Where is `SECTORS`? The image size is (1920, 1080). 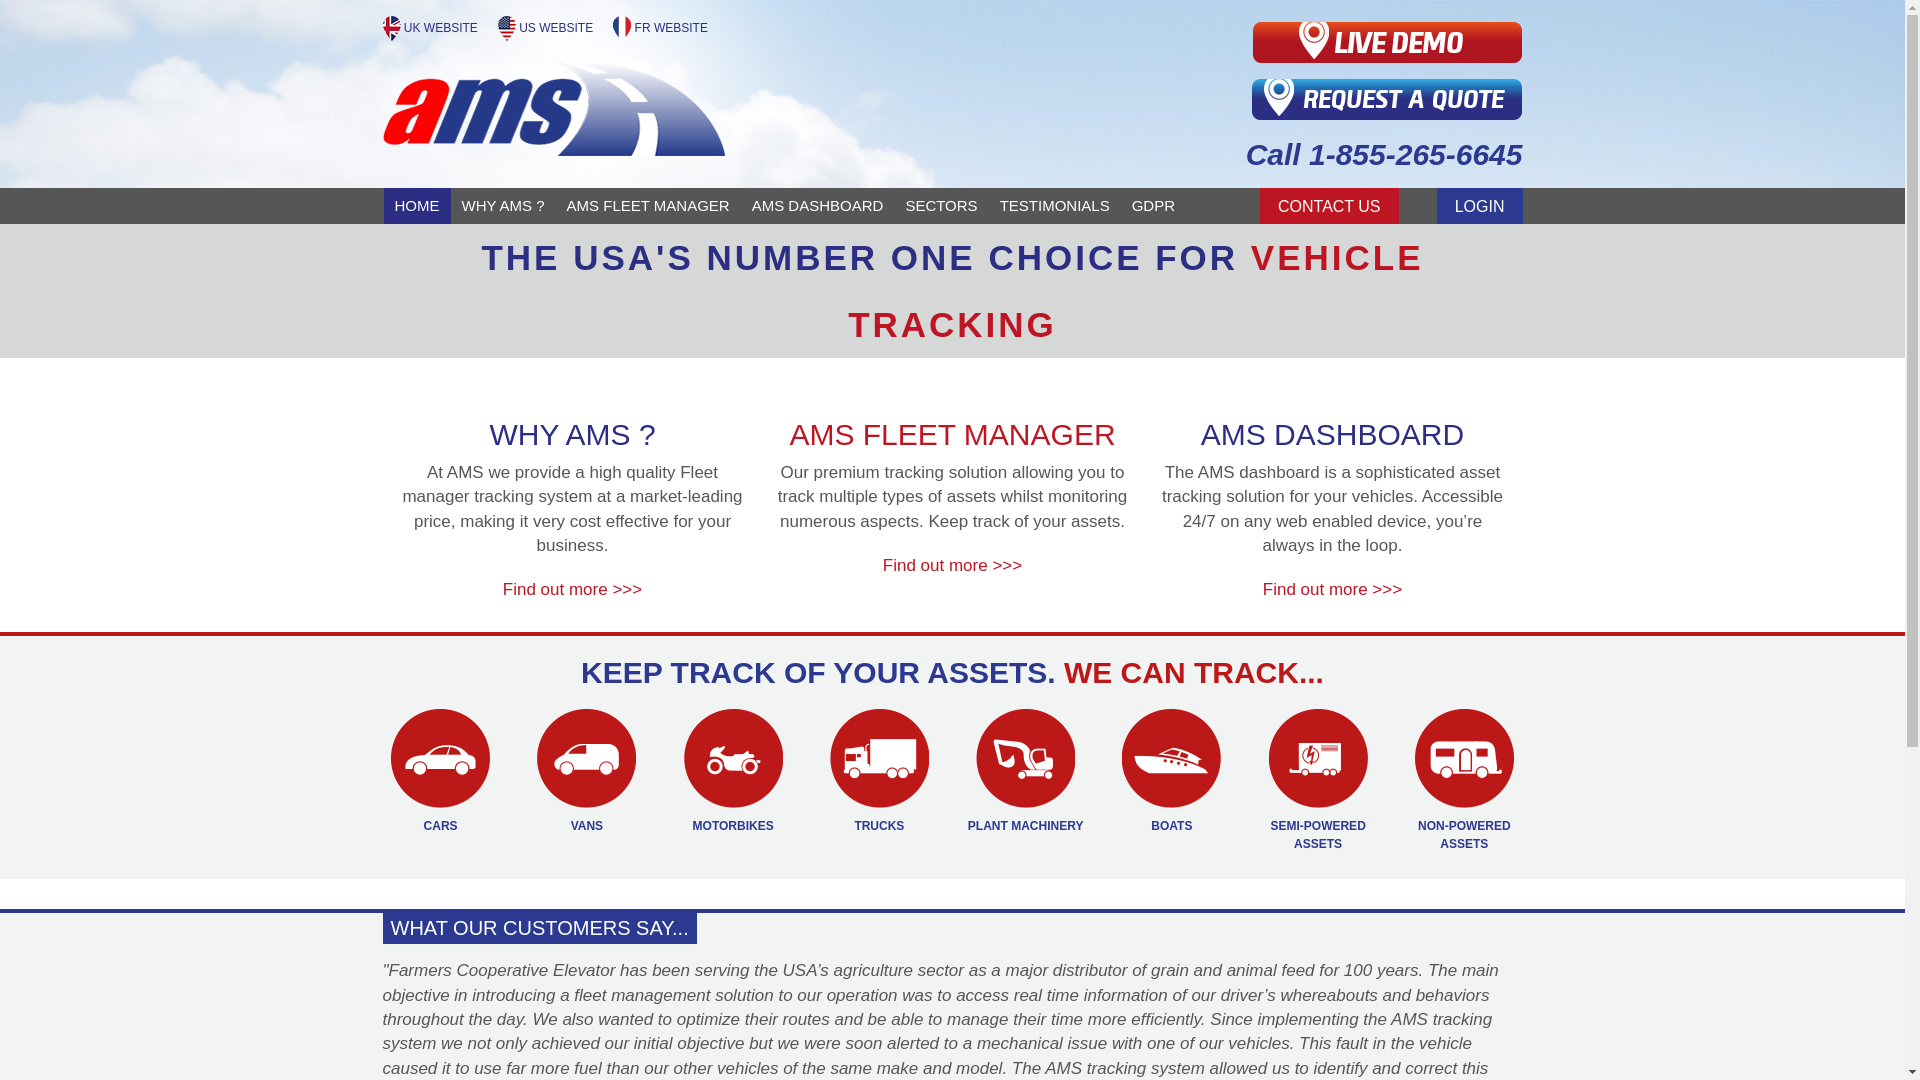
SECTORS is located at coordinates (941, 205).